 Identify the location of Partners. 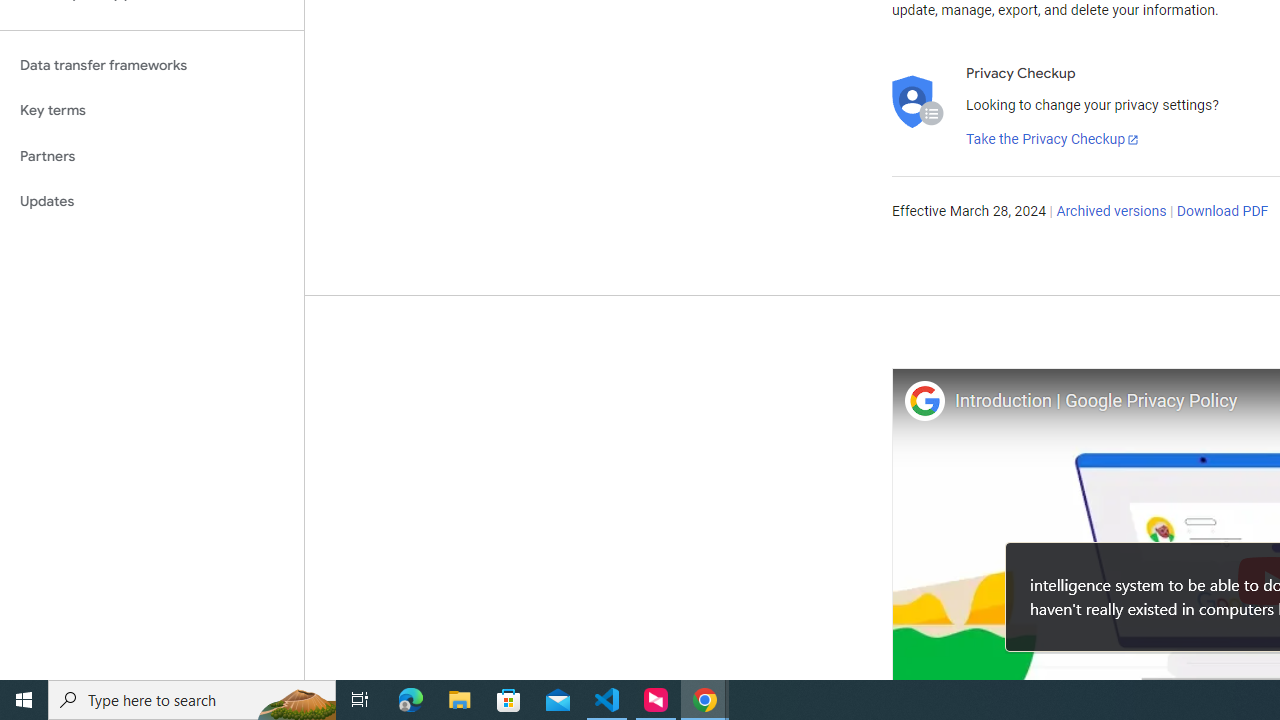
(152, 156).